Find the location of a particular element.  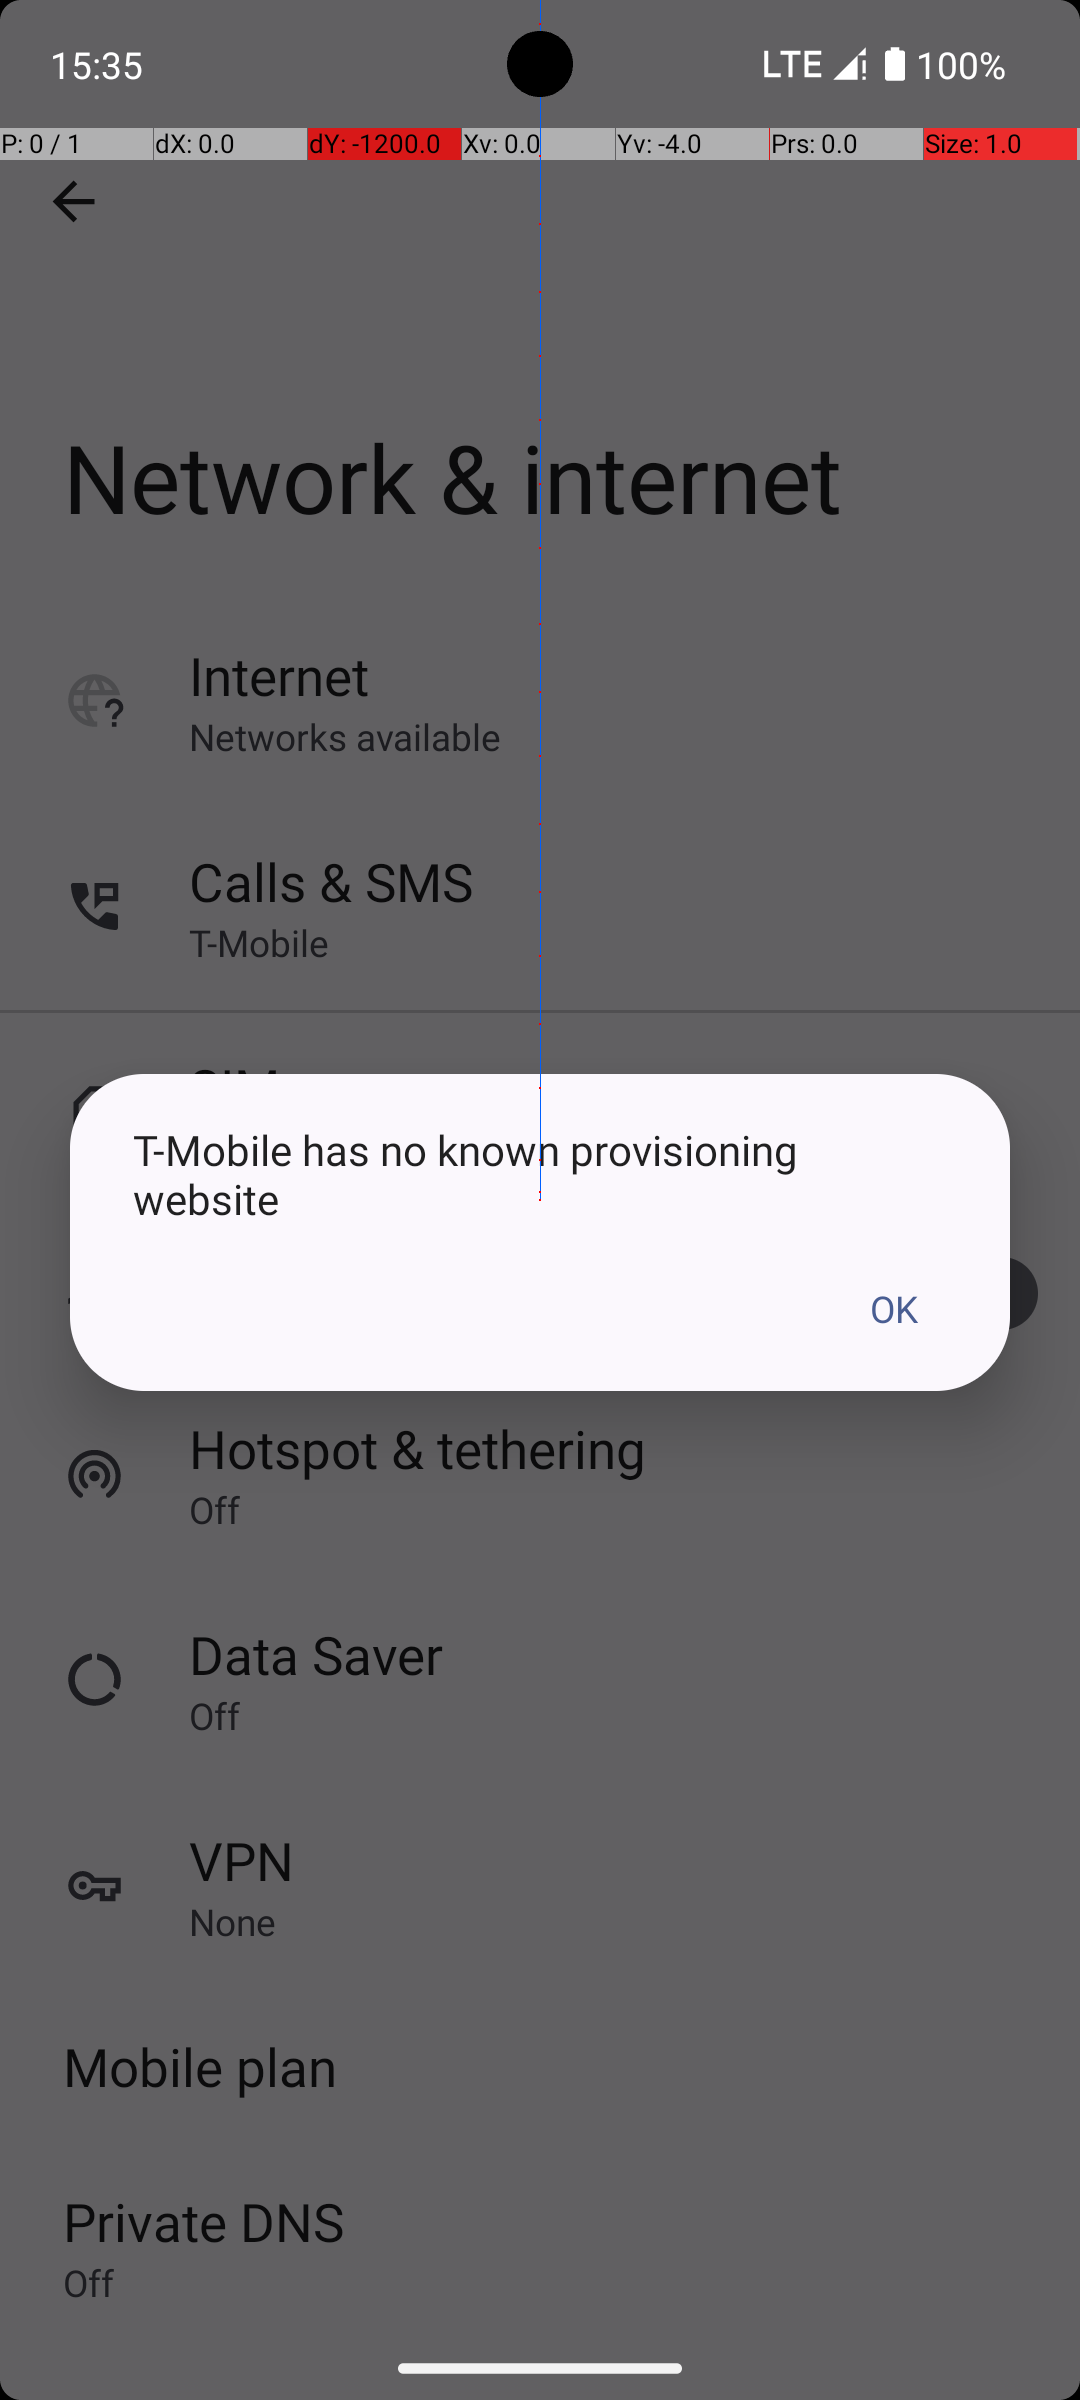

T-Mobile has no known provisioning website is located at coordinates (540, 1174).